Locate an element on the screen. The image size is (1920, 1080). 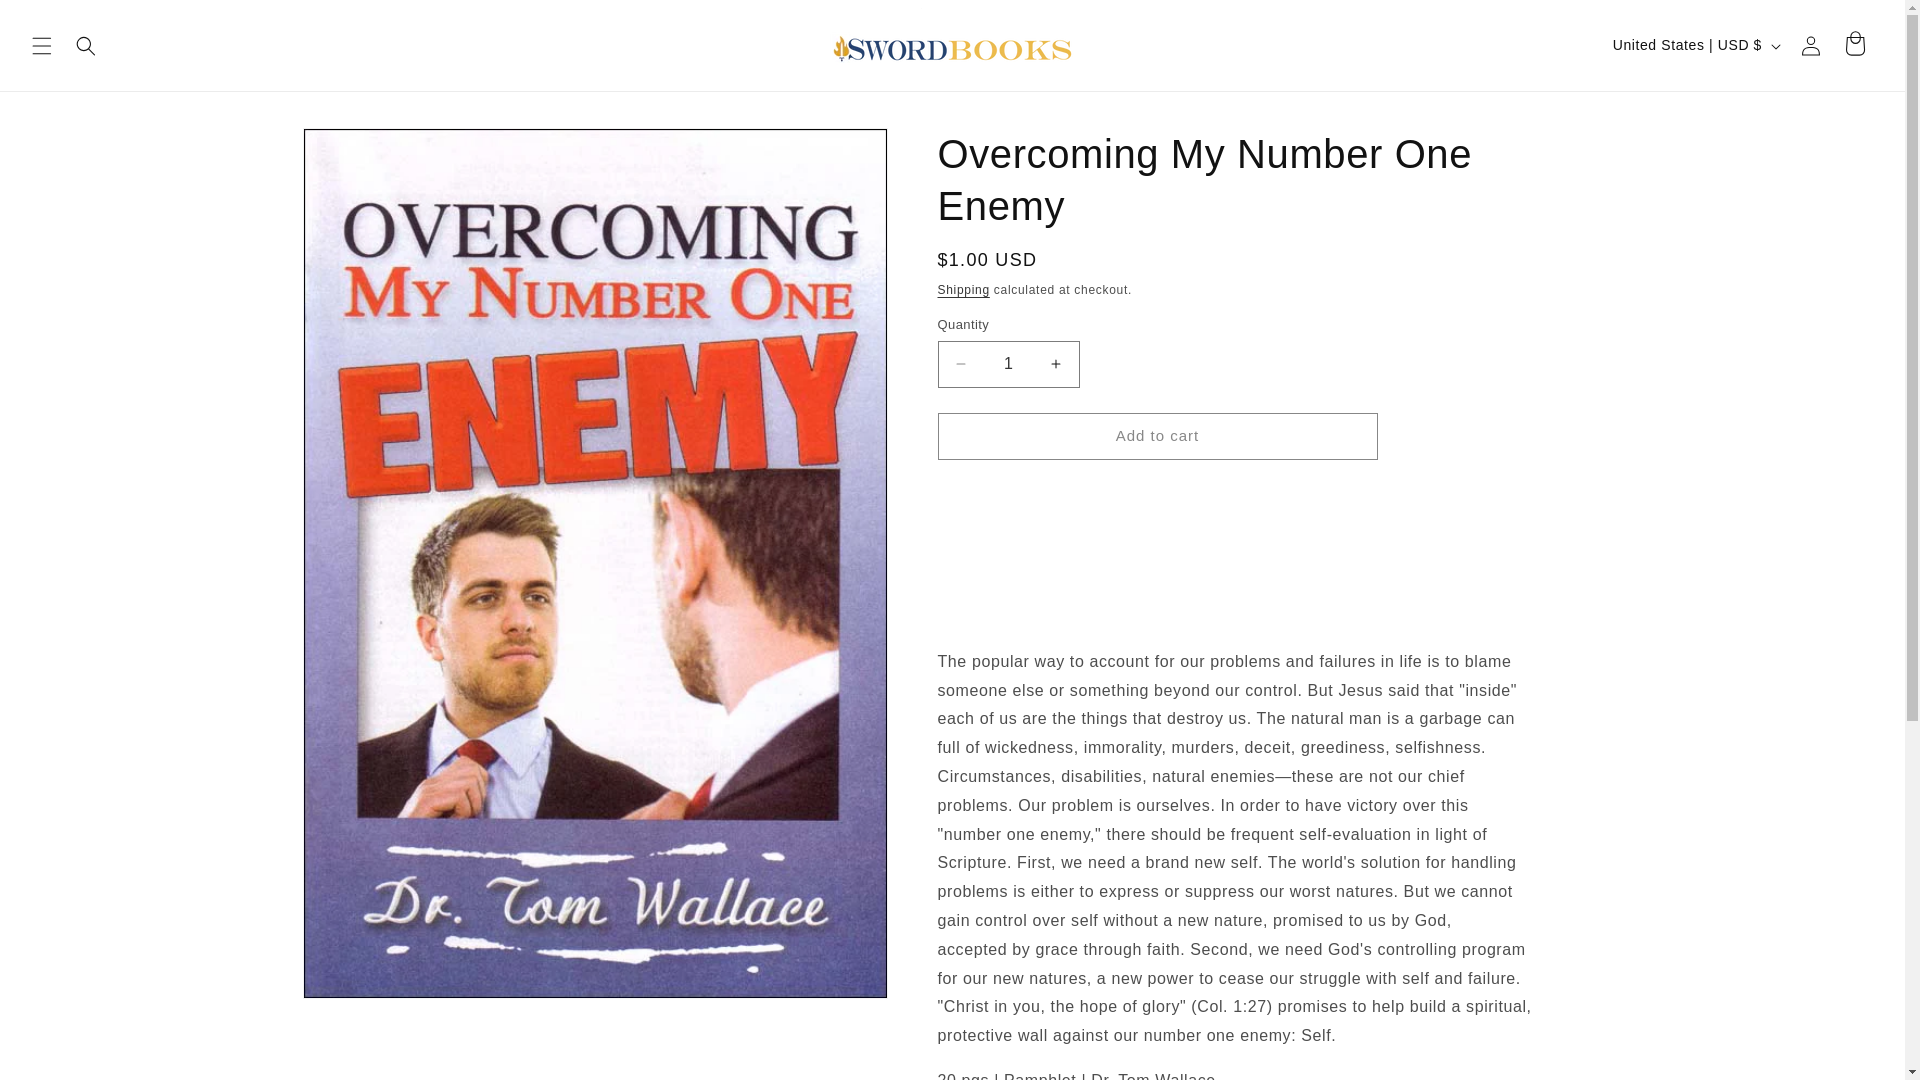
Skip to content is located at coordinates (60, 23).